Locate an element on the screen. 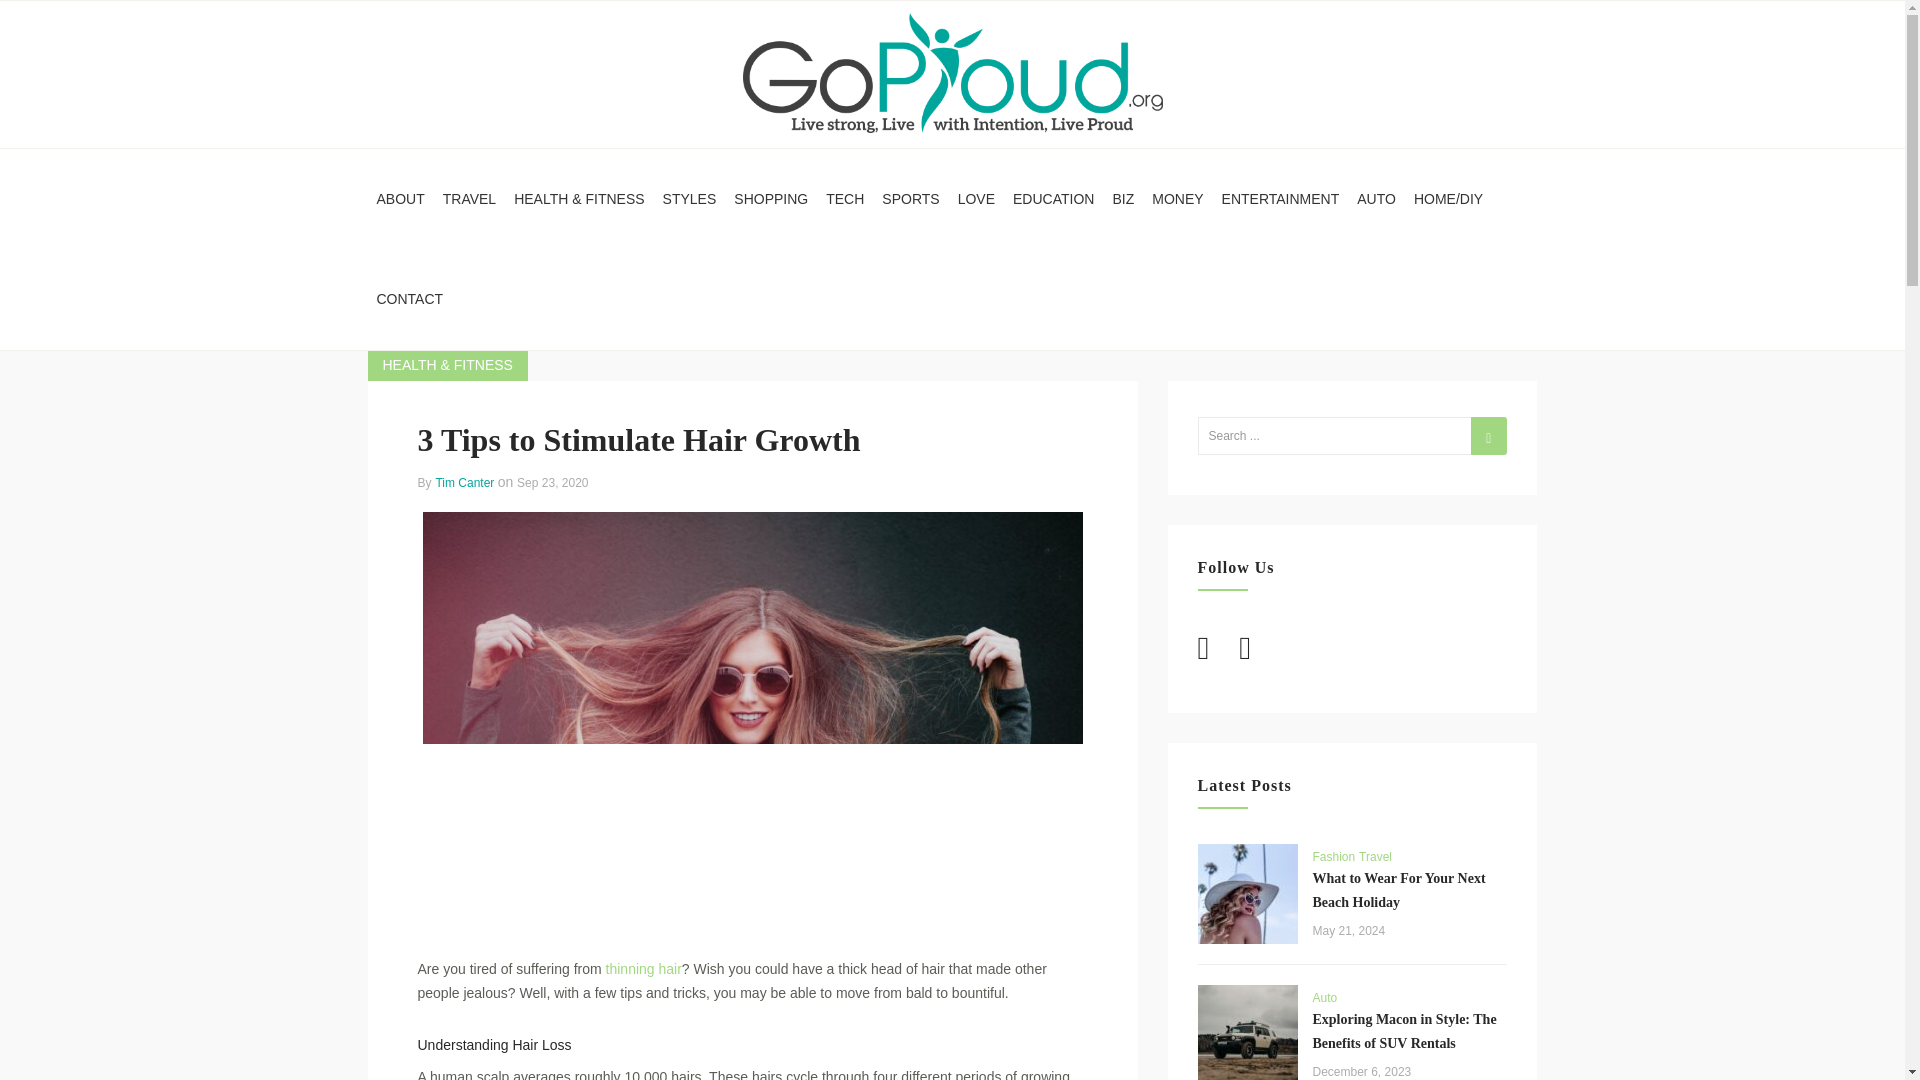  Tim Canter is located at coordinates (466, 483).